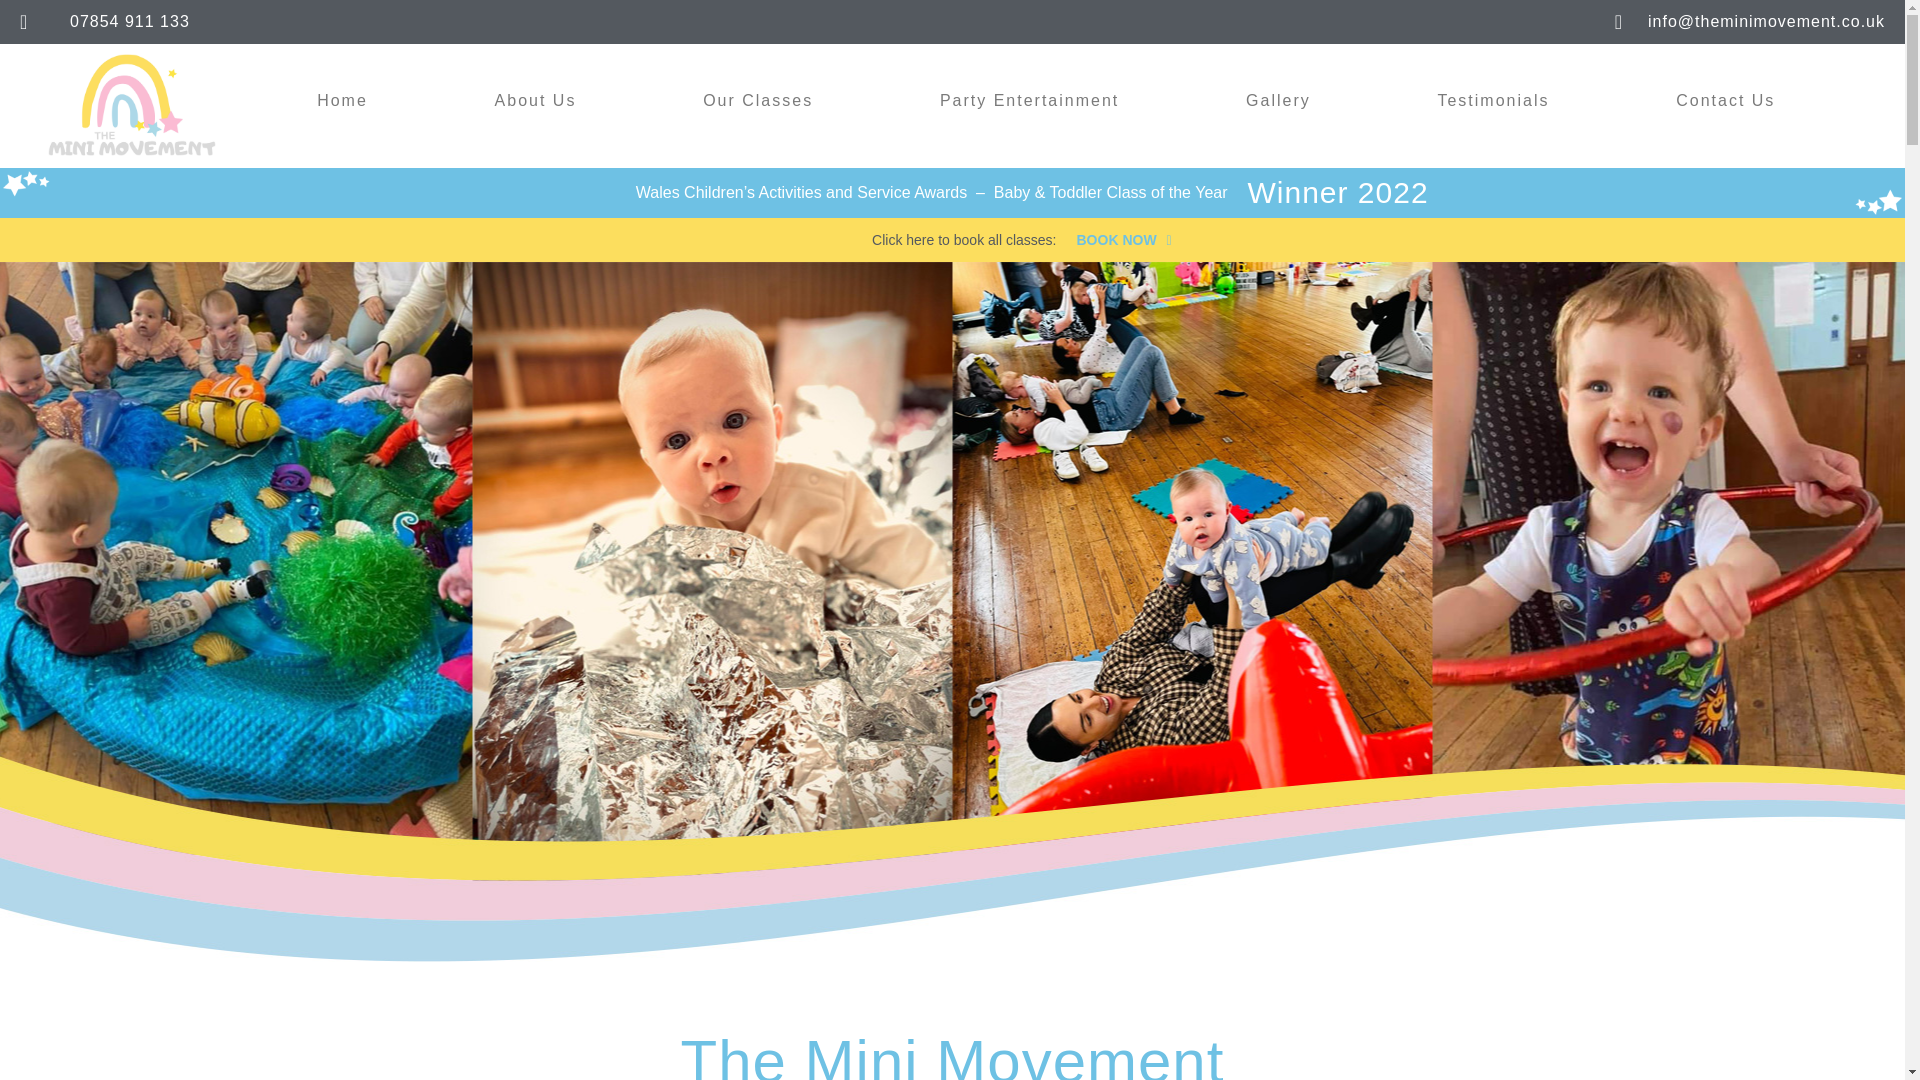  What do you see at coordinates (534, 100) in the screenshot?
I see `About Us` at bounding box center [534, 100].